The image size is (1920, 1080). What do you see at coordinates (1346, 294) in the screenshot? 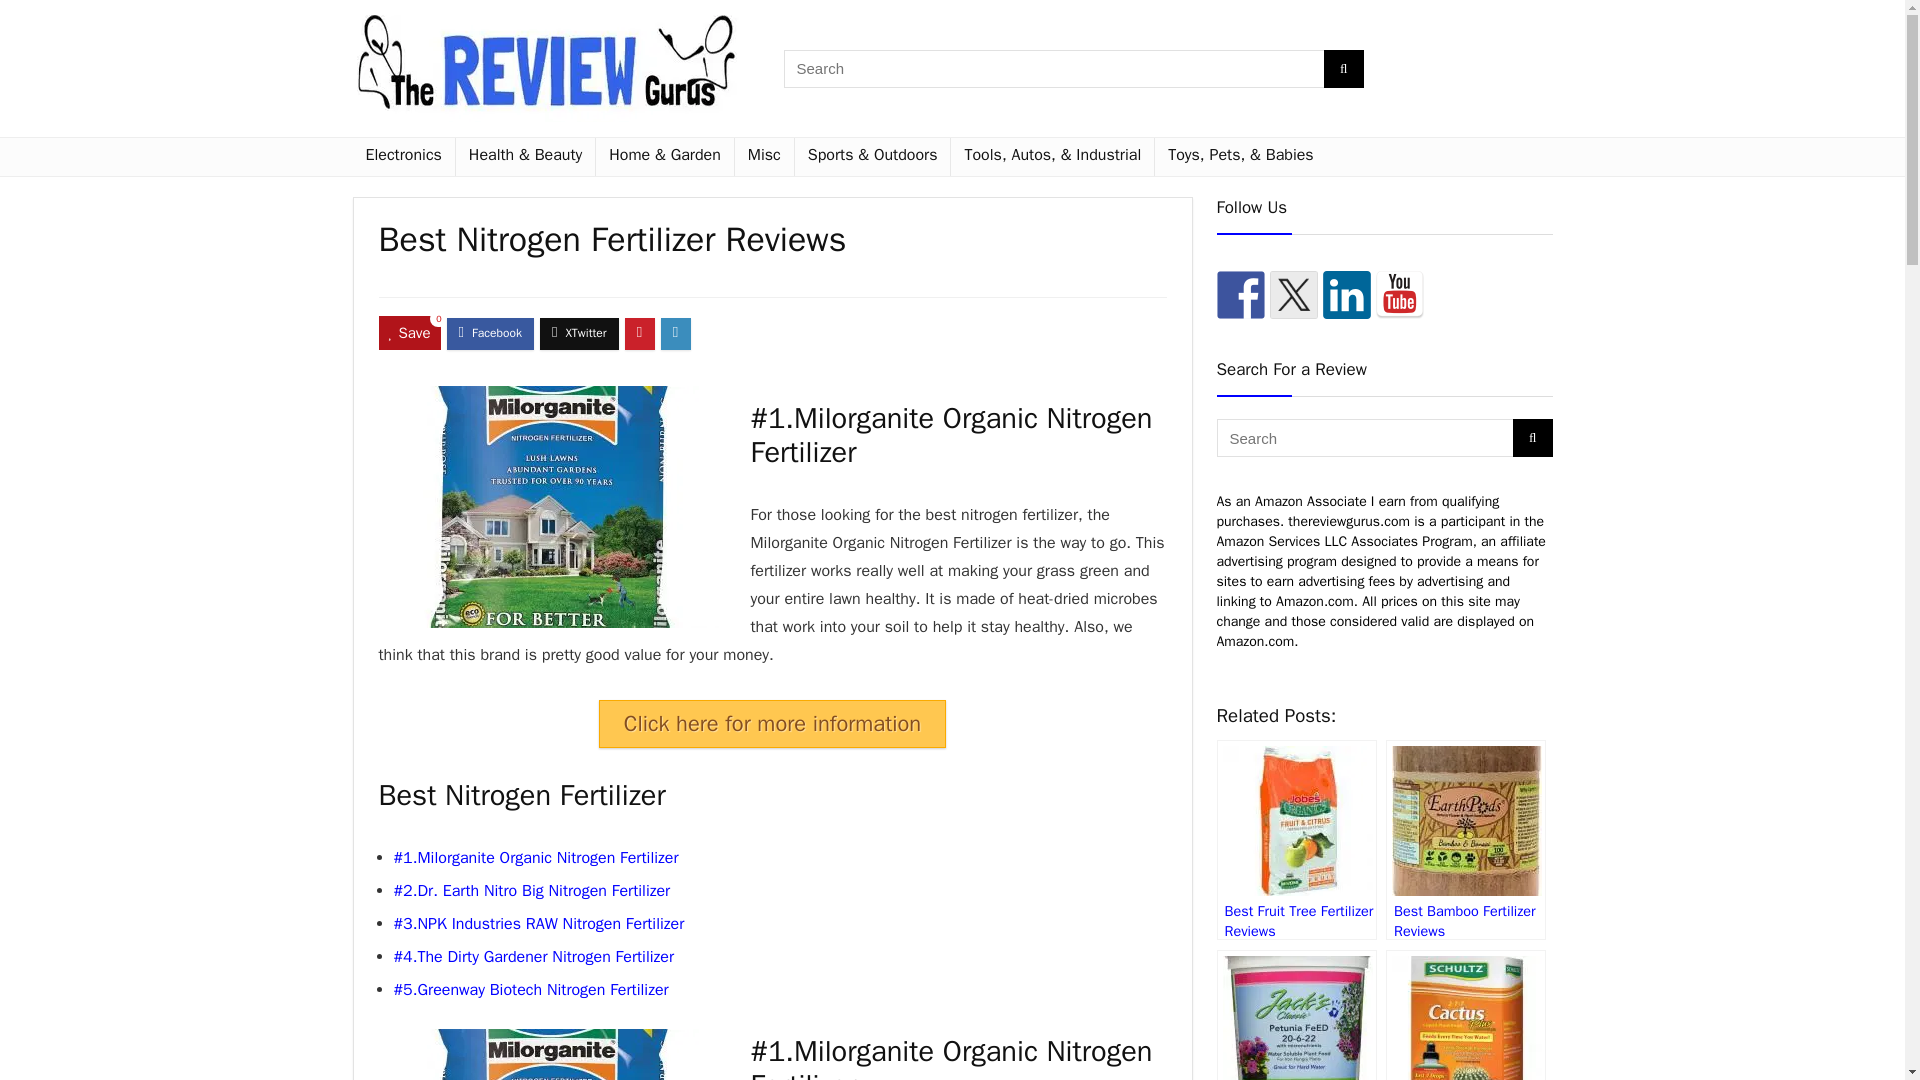
I see `Find us on Linkedin` at bounding box center [1346, 294].